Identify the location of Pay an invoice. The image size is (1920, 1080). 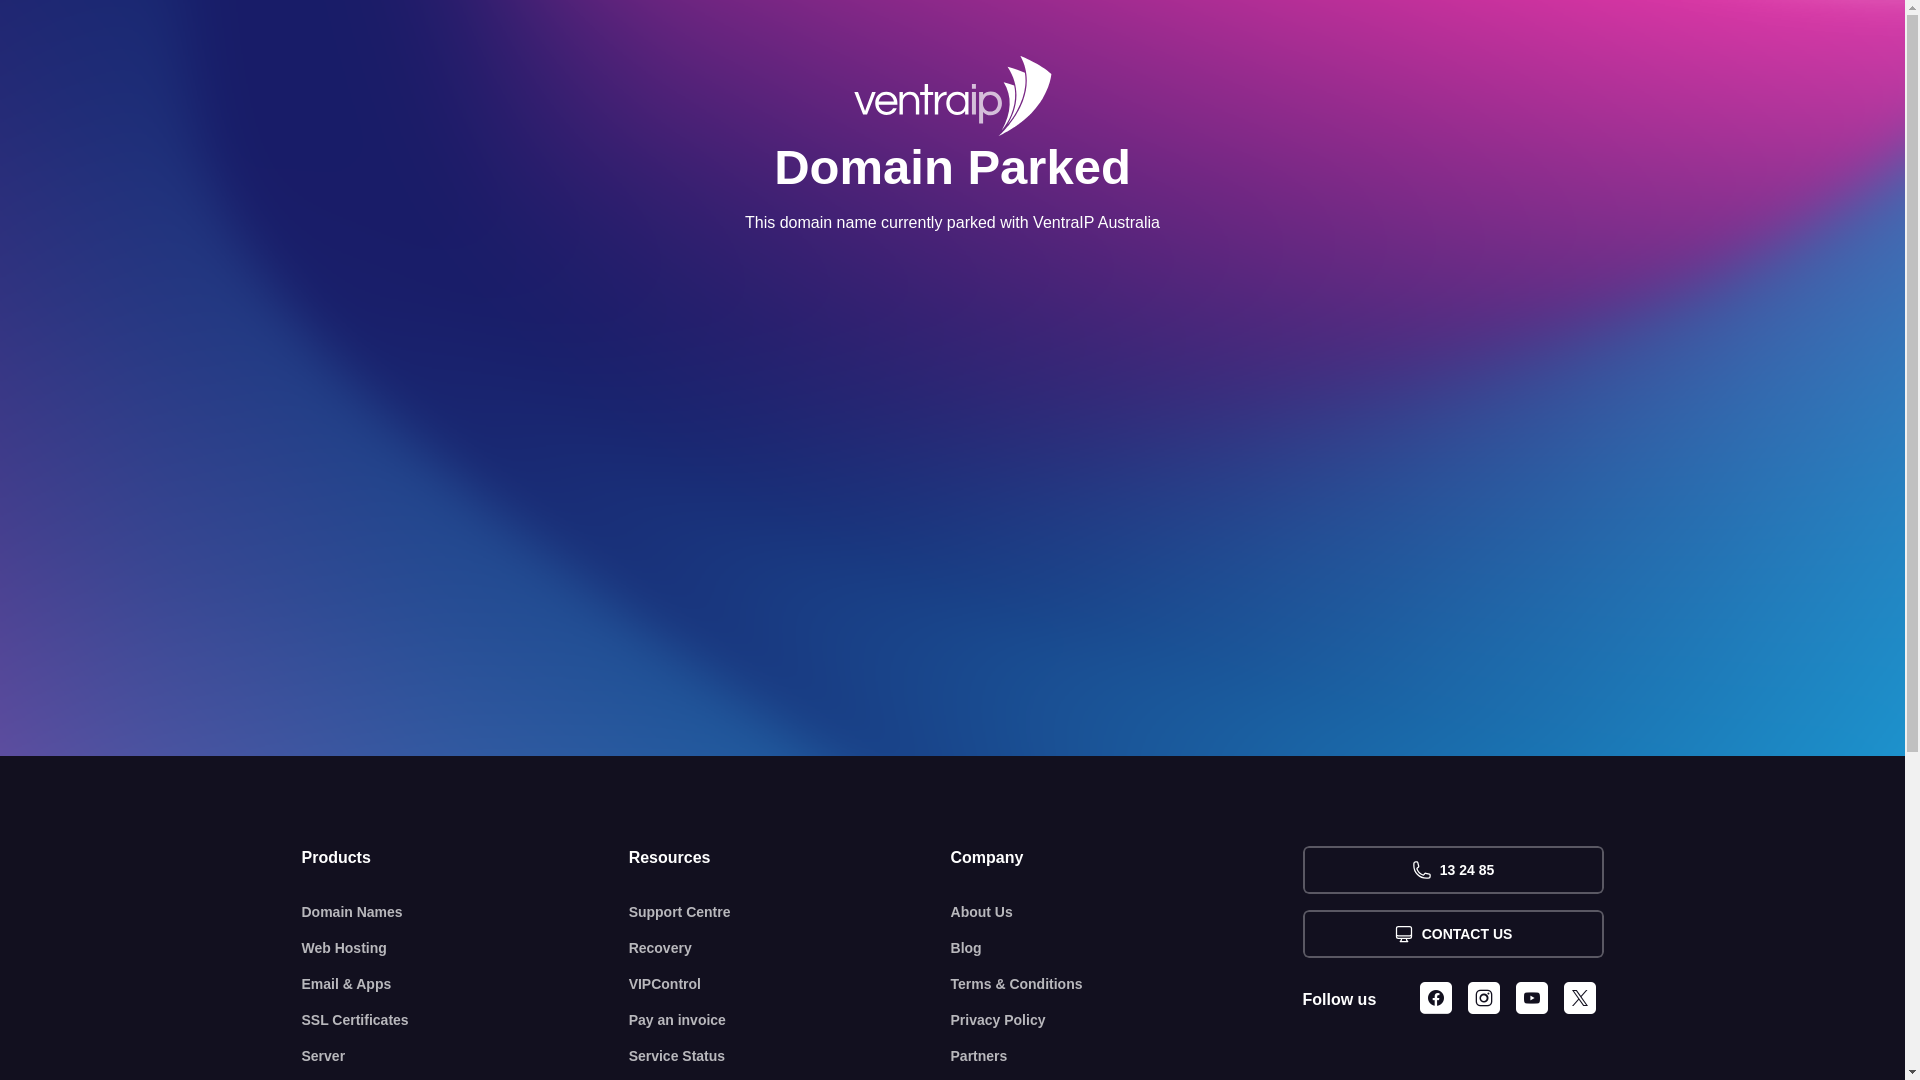
(790, 1020).